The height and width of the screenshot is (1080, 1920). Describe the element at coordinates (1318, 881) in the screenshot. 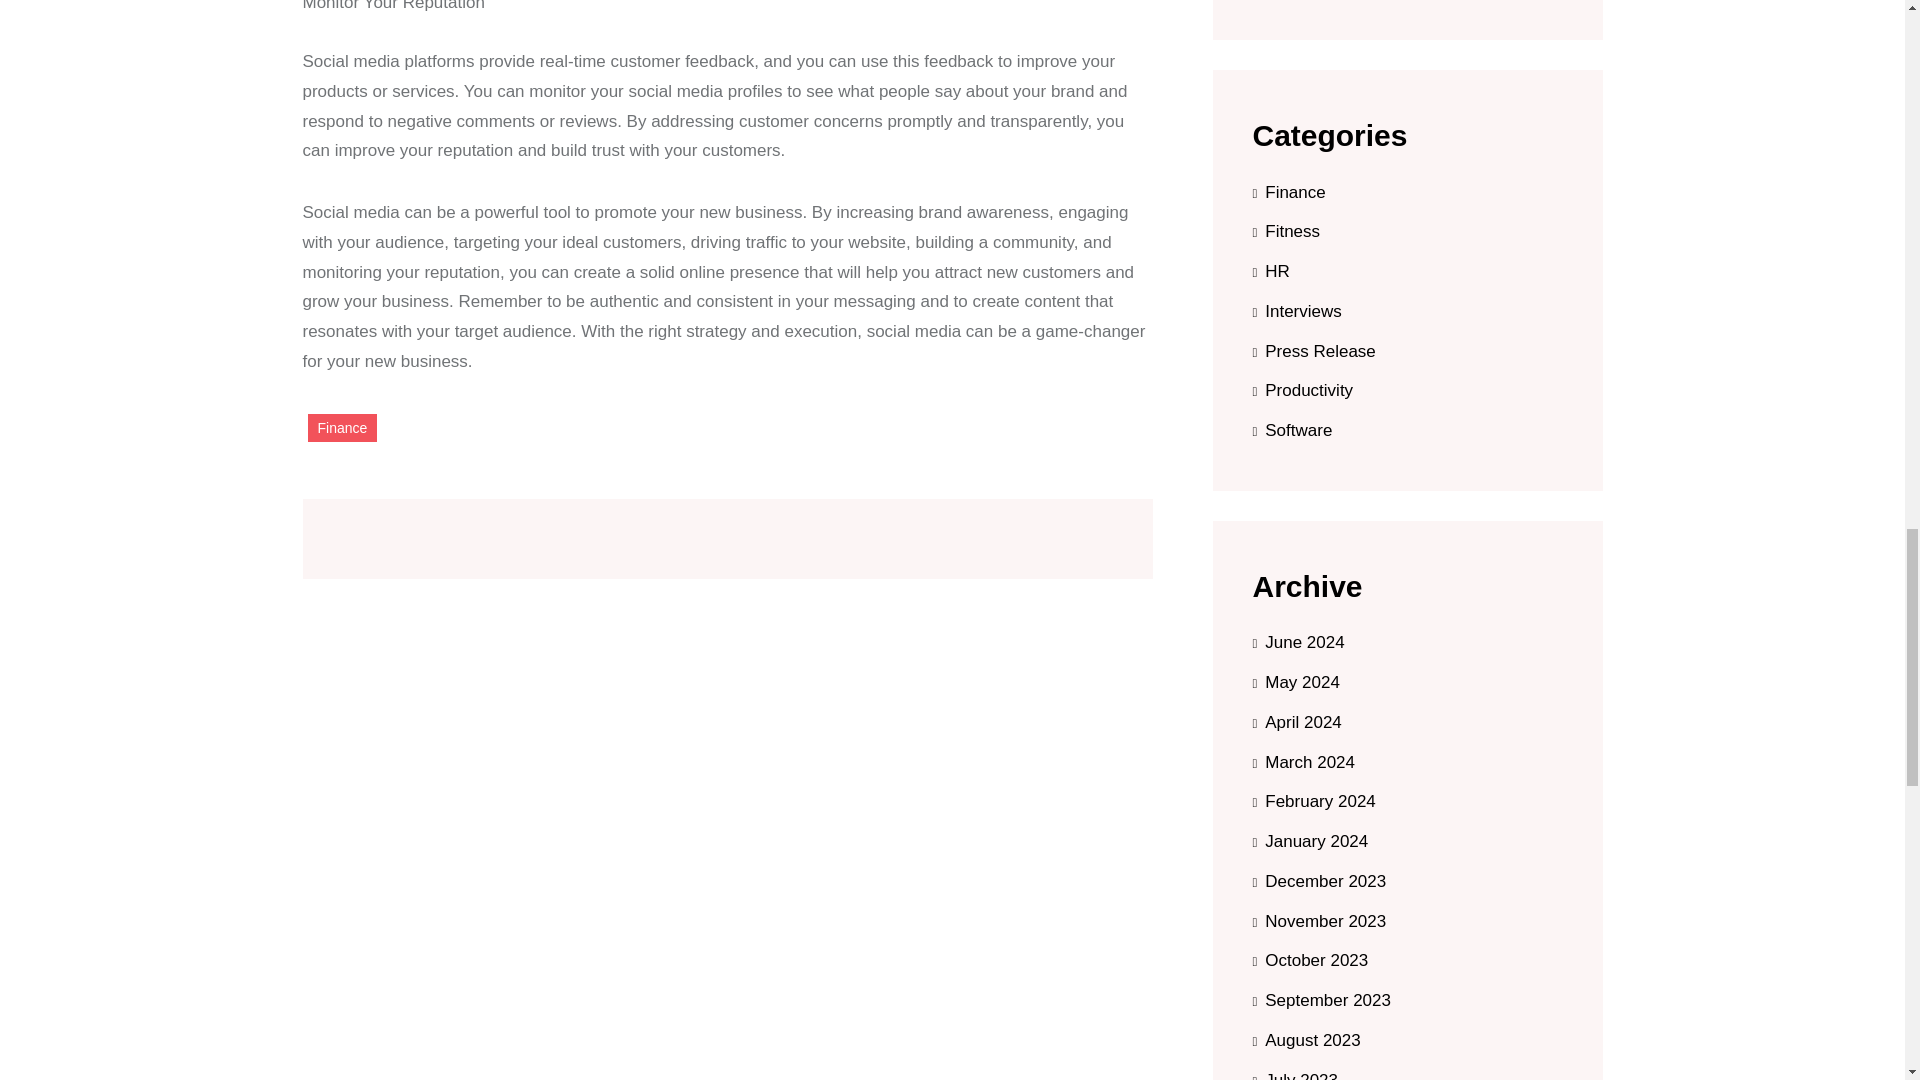

I see `December 2023` at that location.